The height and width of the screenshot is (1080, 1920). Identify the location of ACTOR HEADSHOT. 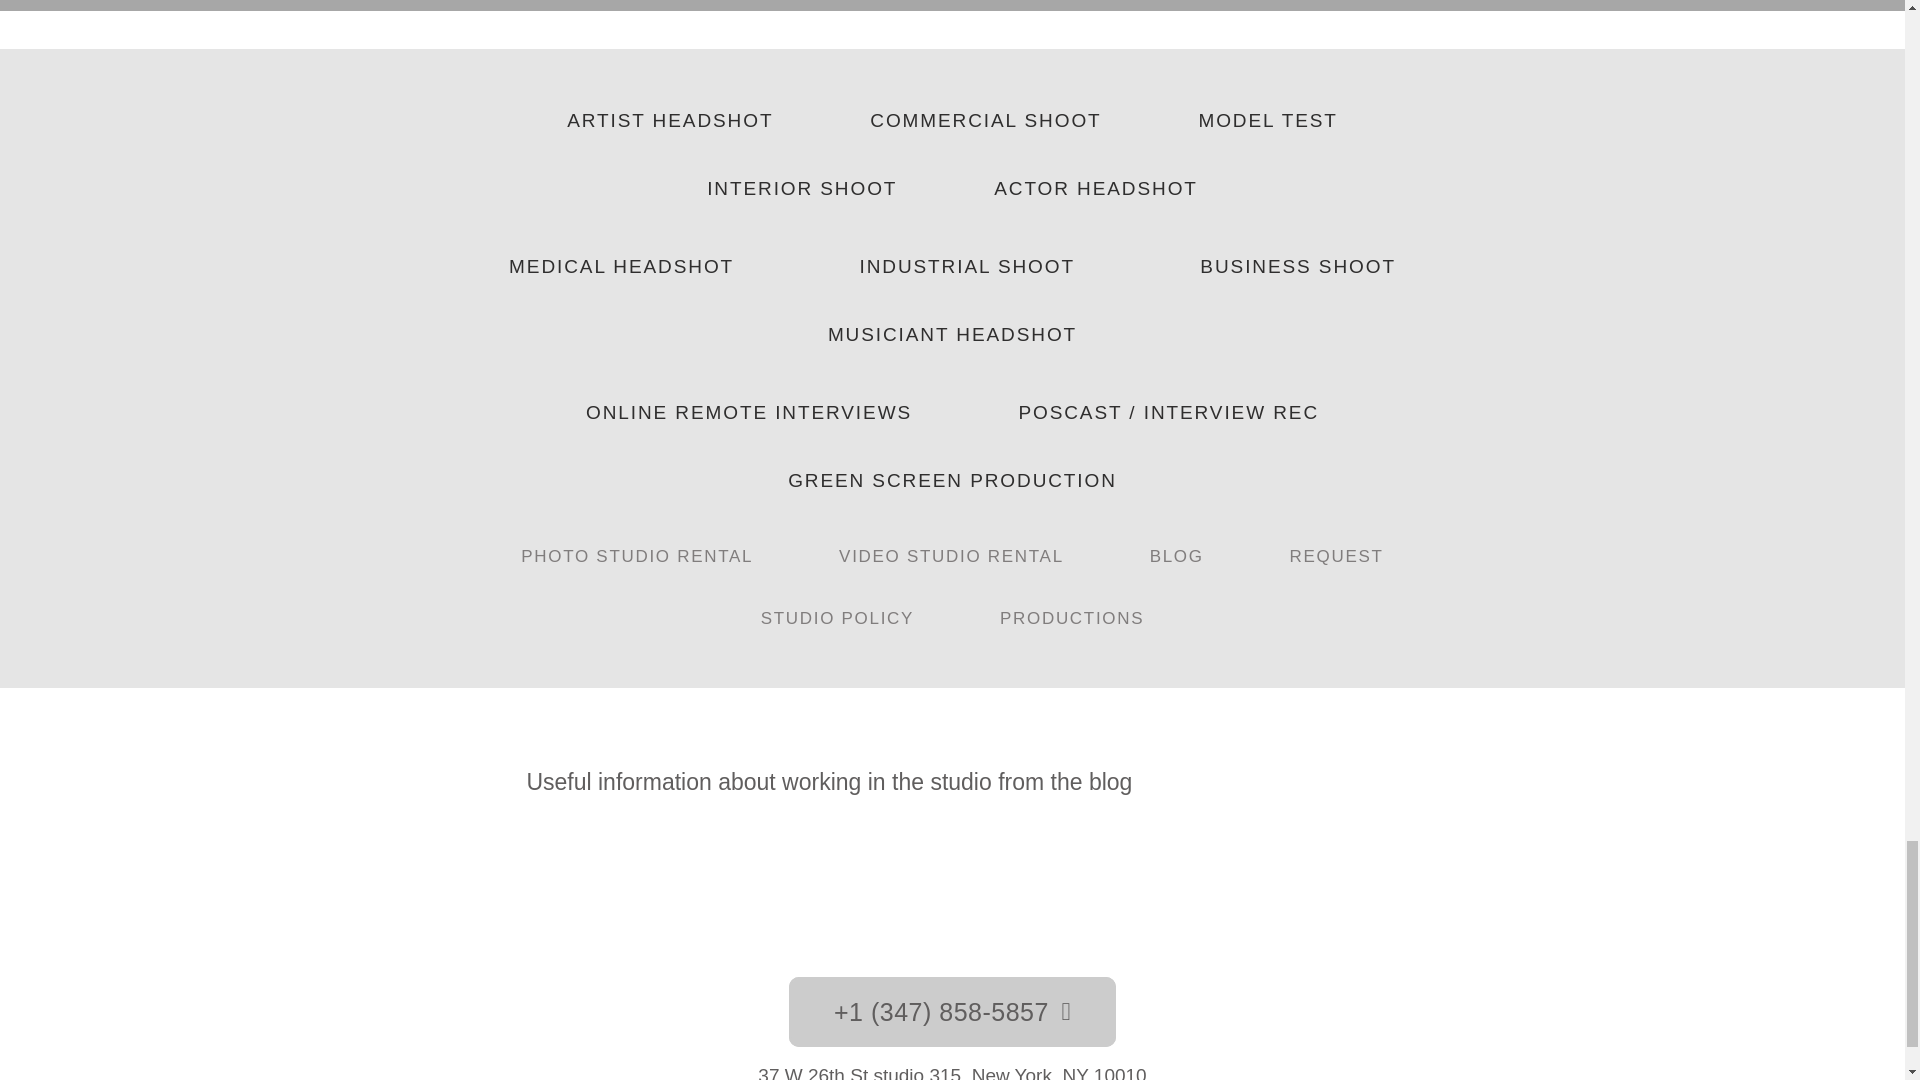
(1096, 189).